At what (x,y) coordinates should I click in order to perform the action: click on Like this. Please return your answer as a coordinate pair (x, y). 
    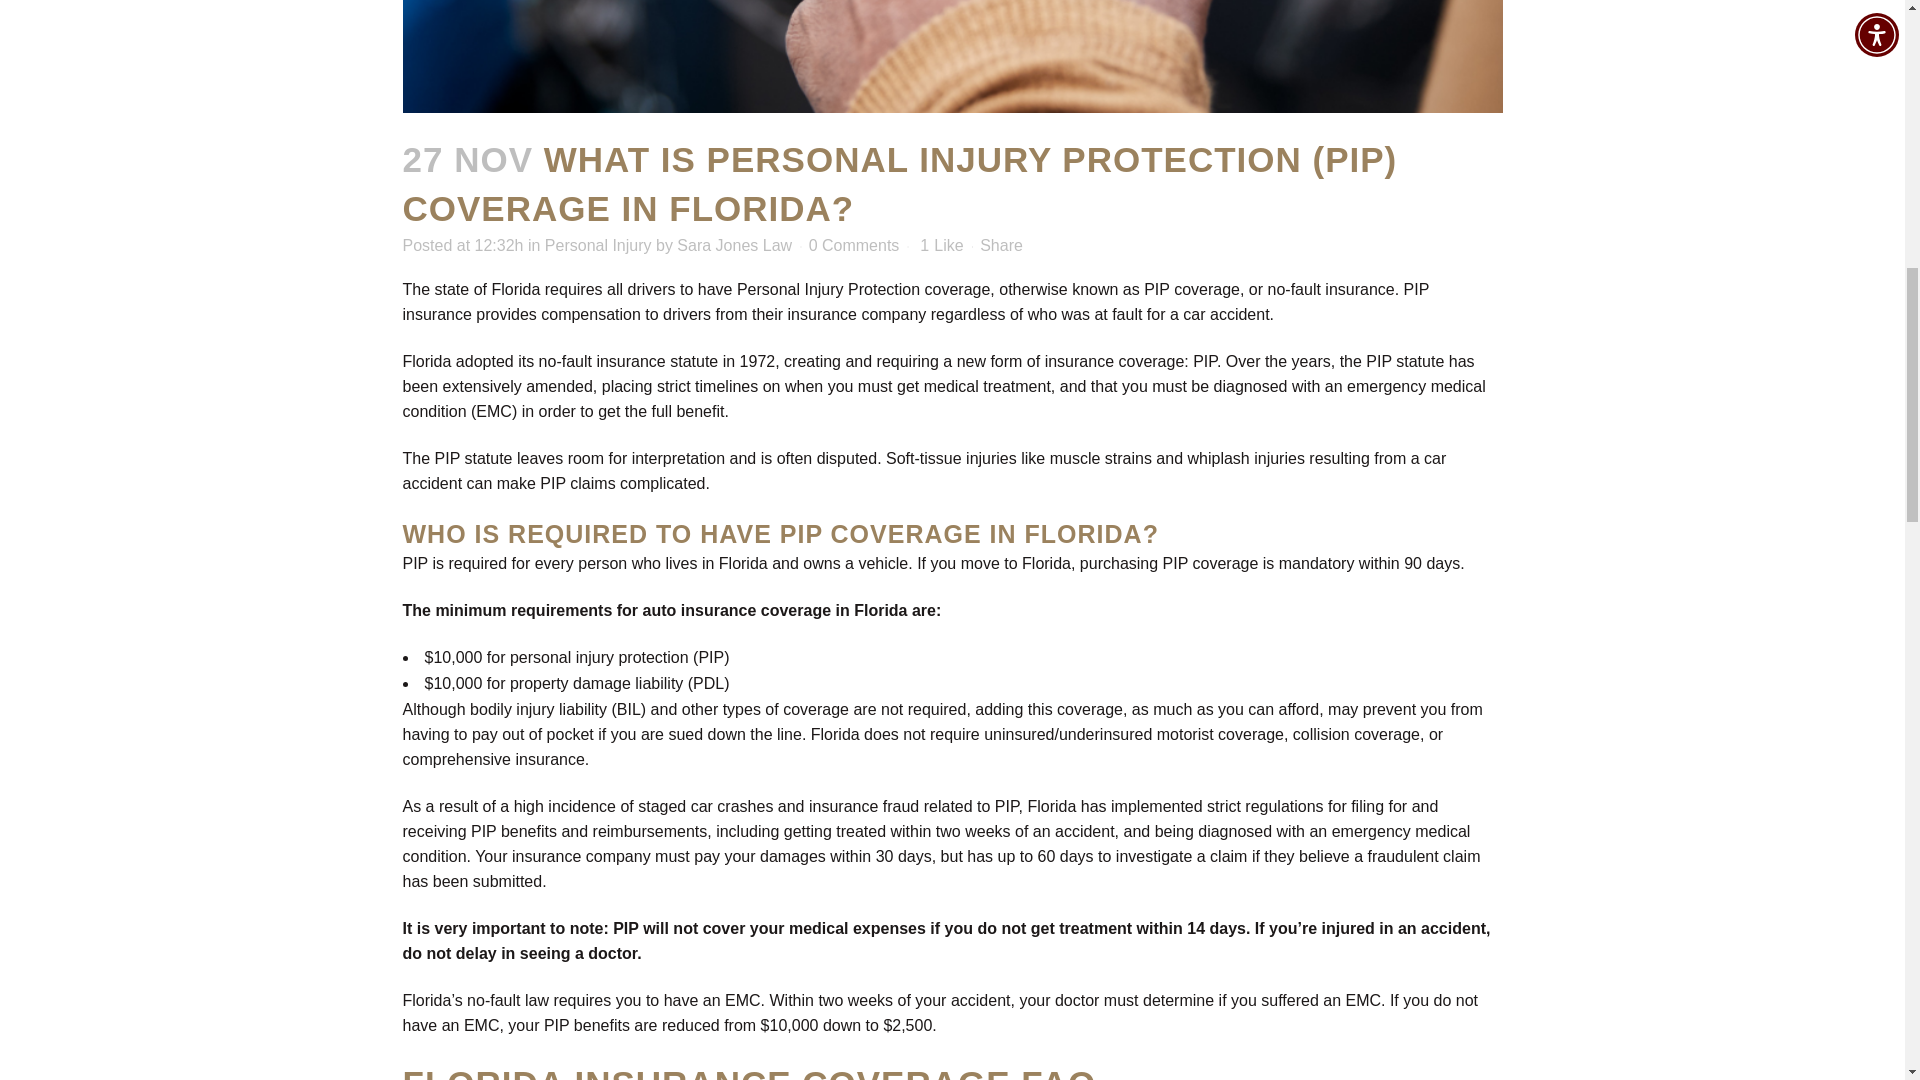
    Looking at the image, I should click on (941, 245).